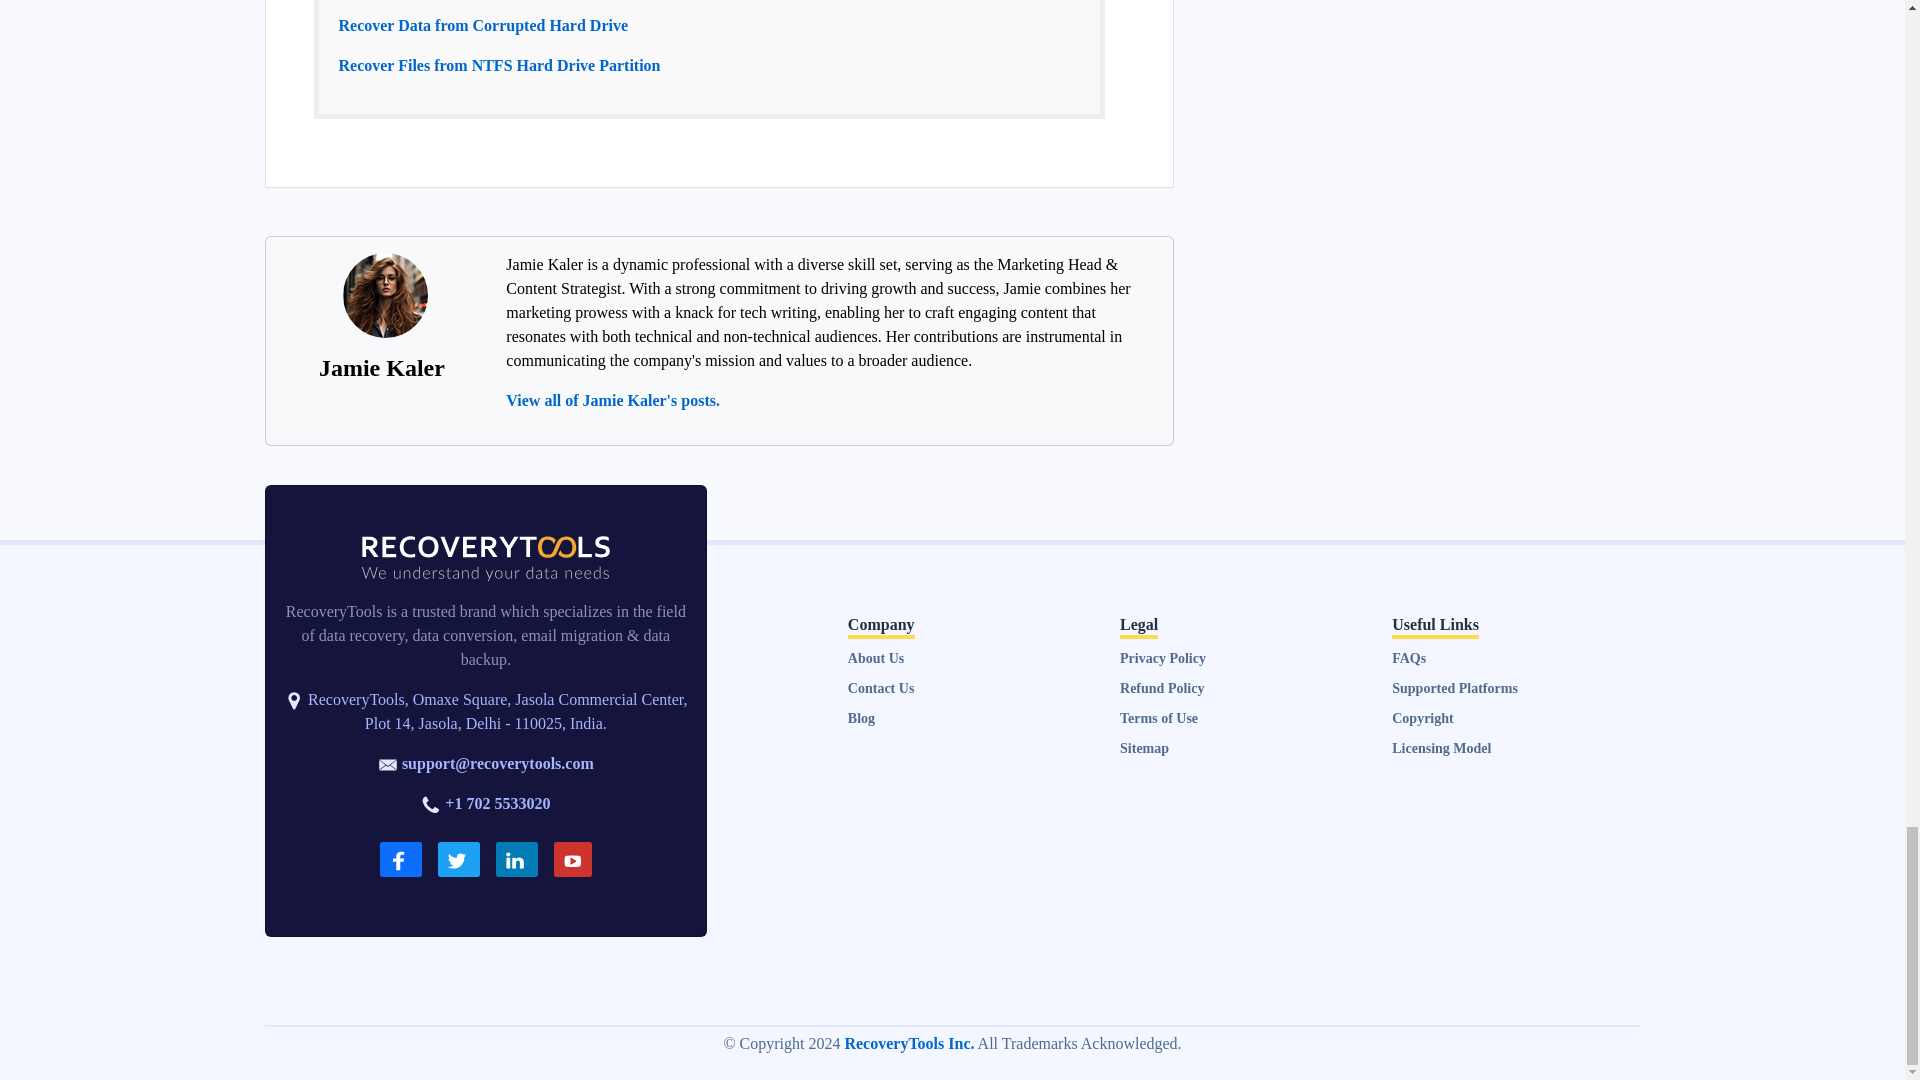  Describe the element at coordinates (882, 688) in the screenshot. I see `Contact Us` at that location.